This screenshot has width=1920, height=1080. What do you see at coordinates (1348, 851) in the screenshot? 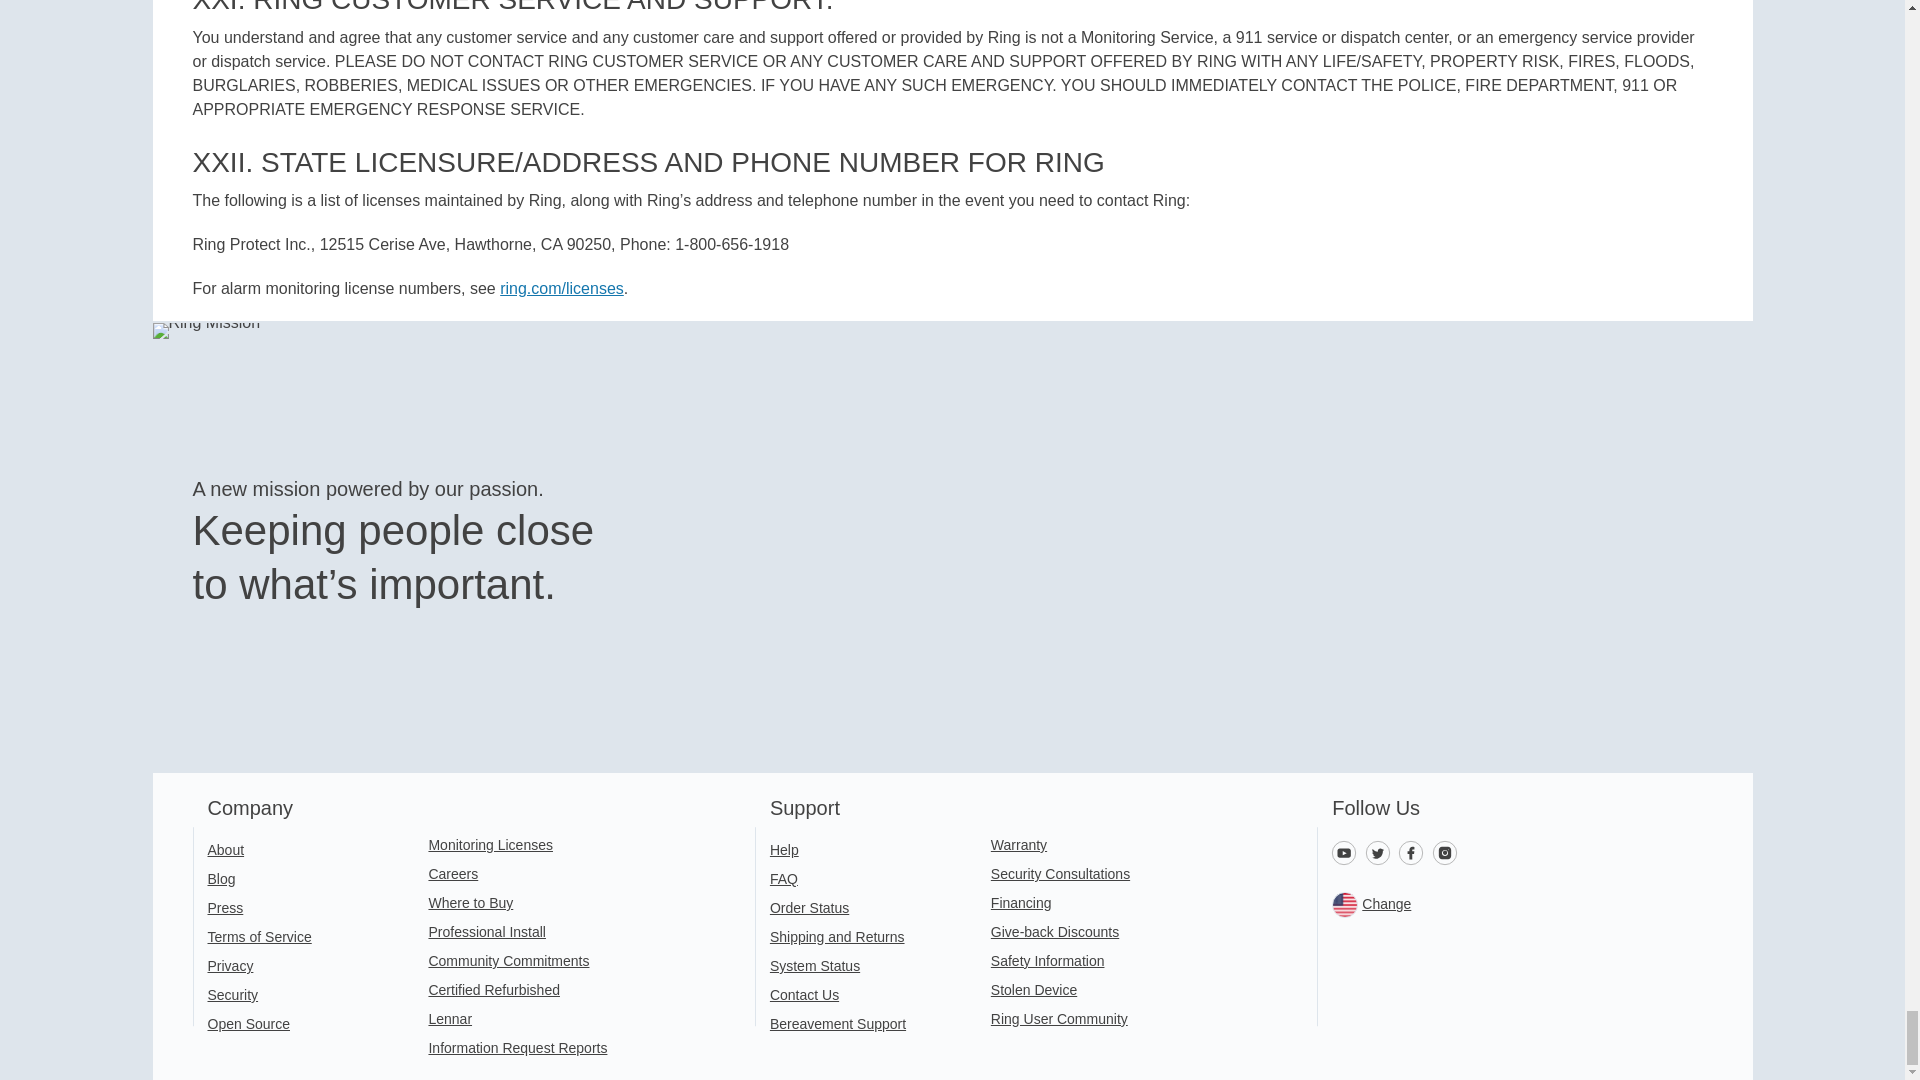
I see `Ring Team on YouTube` at bounding box center [1348, 851].